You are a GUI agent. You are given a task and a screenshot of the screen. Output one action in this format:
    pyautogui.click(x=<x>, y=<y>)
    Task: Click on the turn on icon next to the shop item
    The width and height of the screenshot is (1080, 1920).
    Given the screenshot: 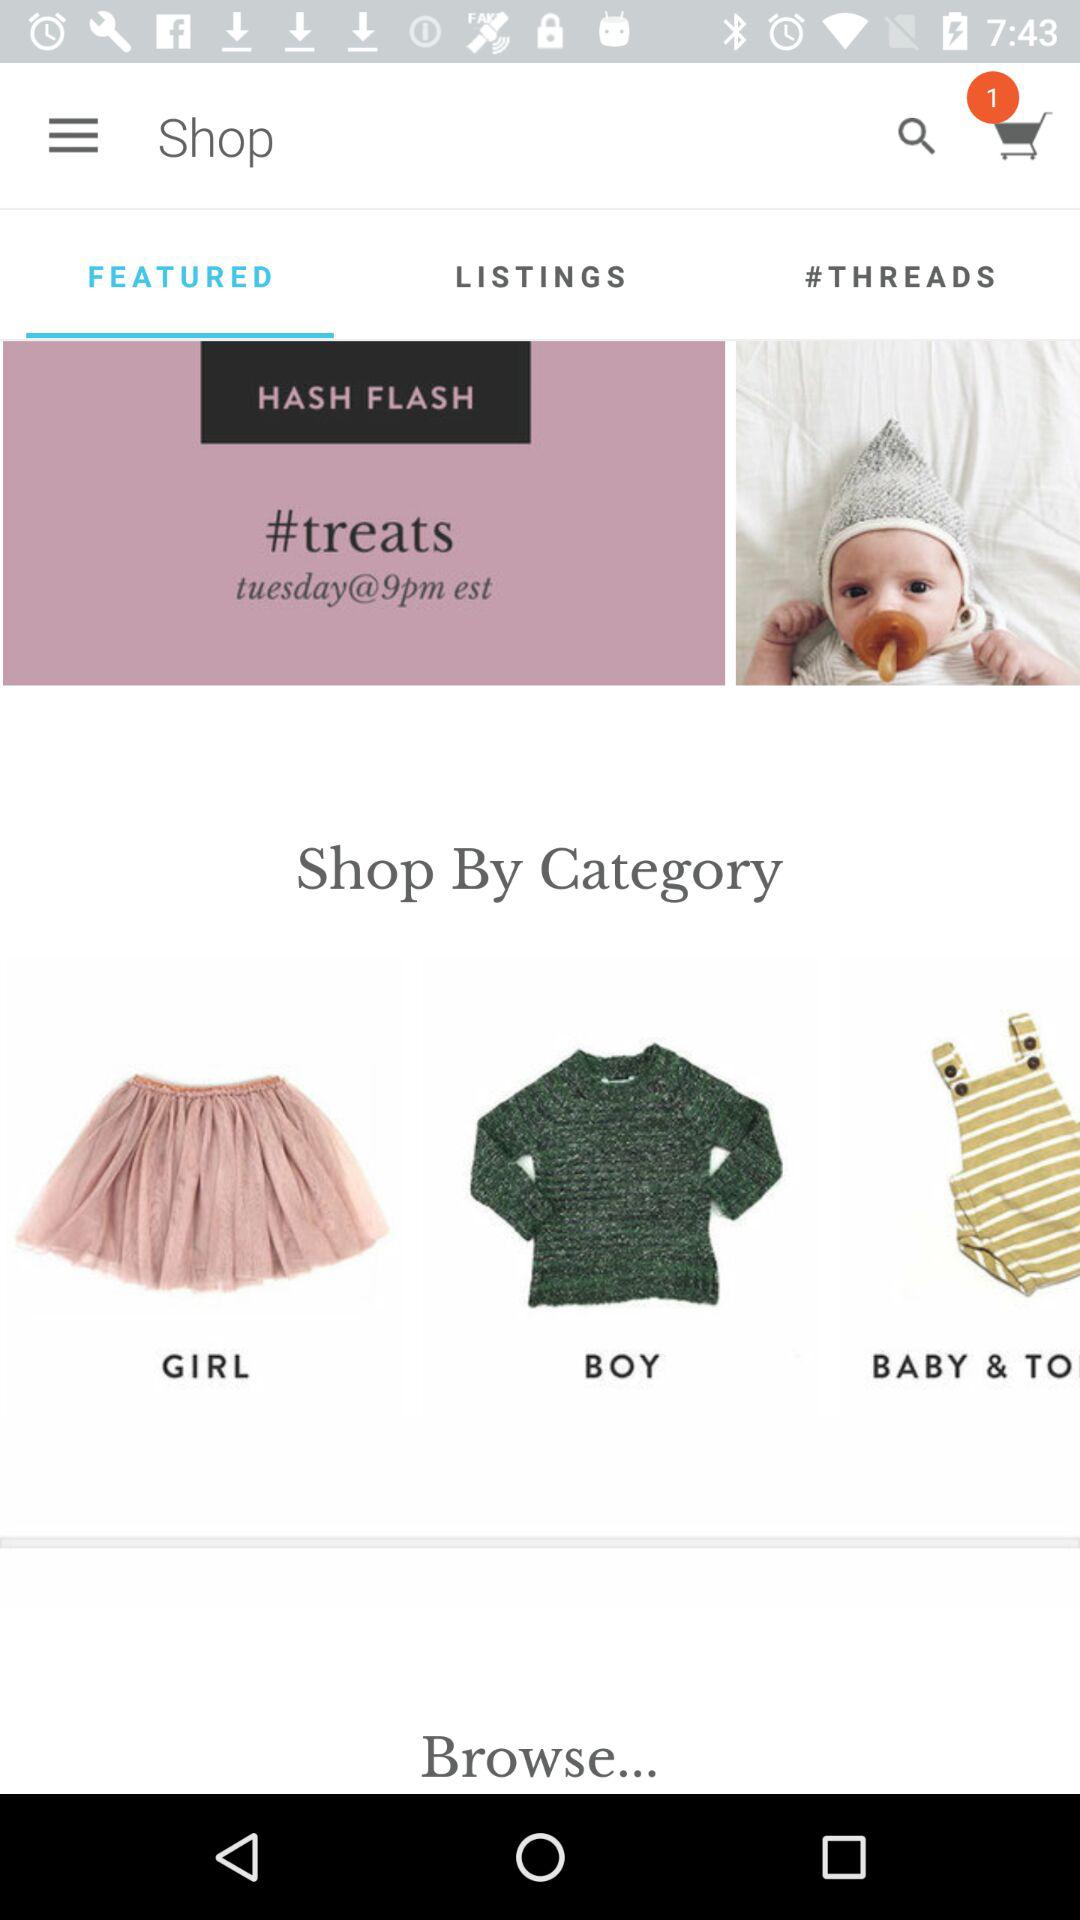 What is the action you would take?
    pyautogui.click(x=73, y=136)
    